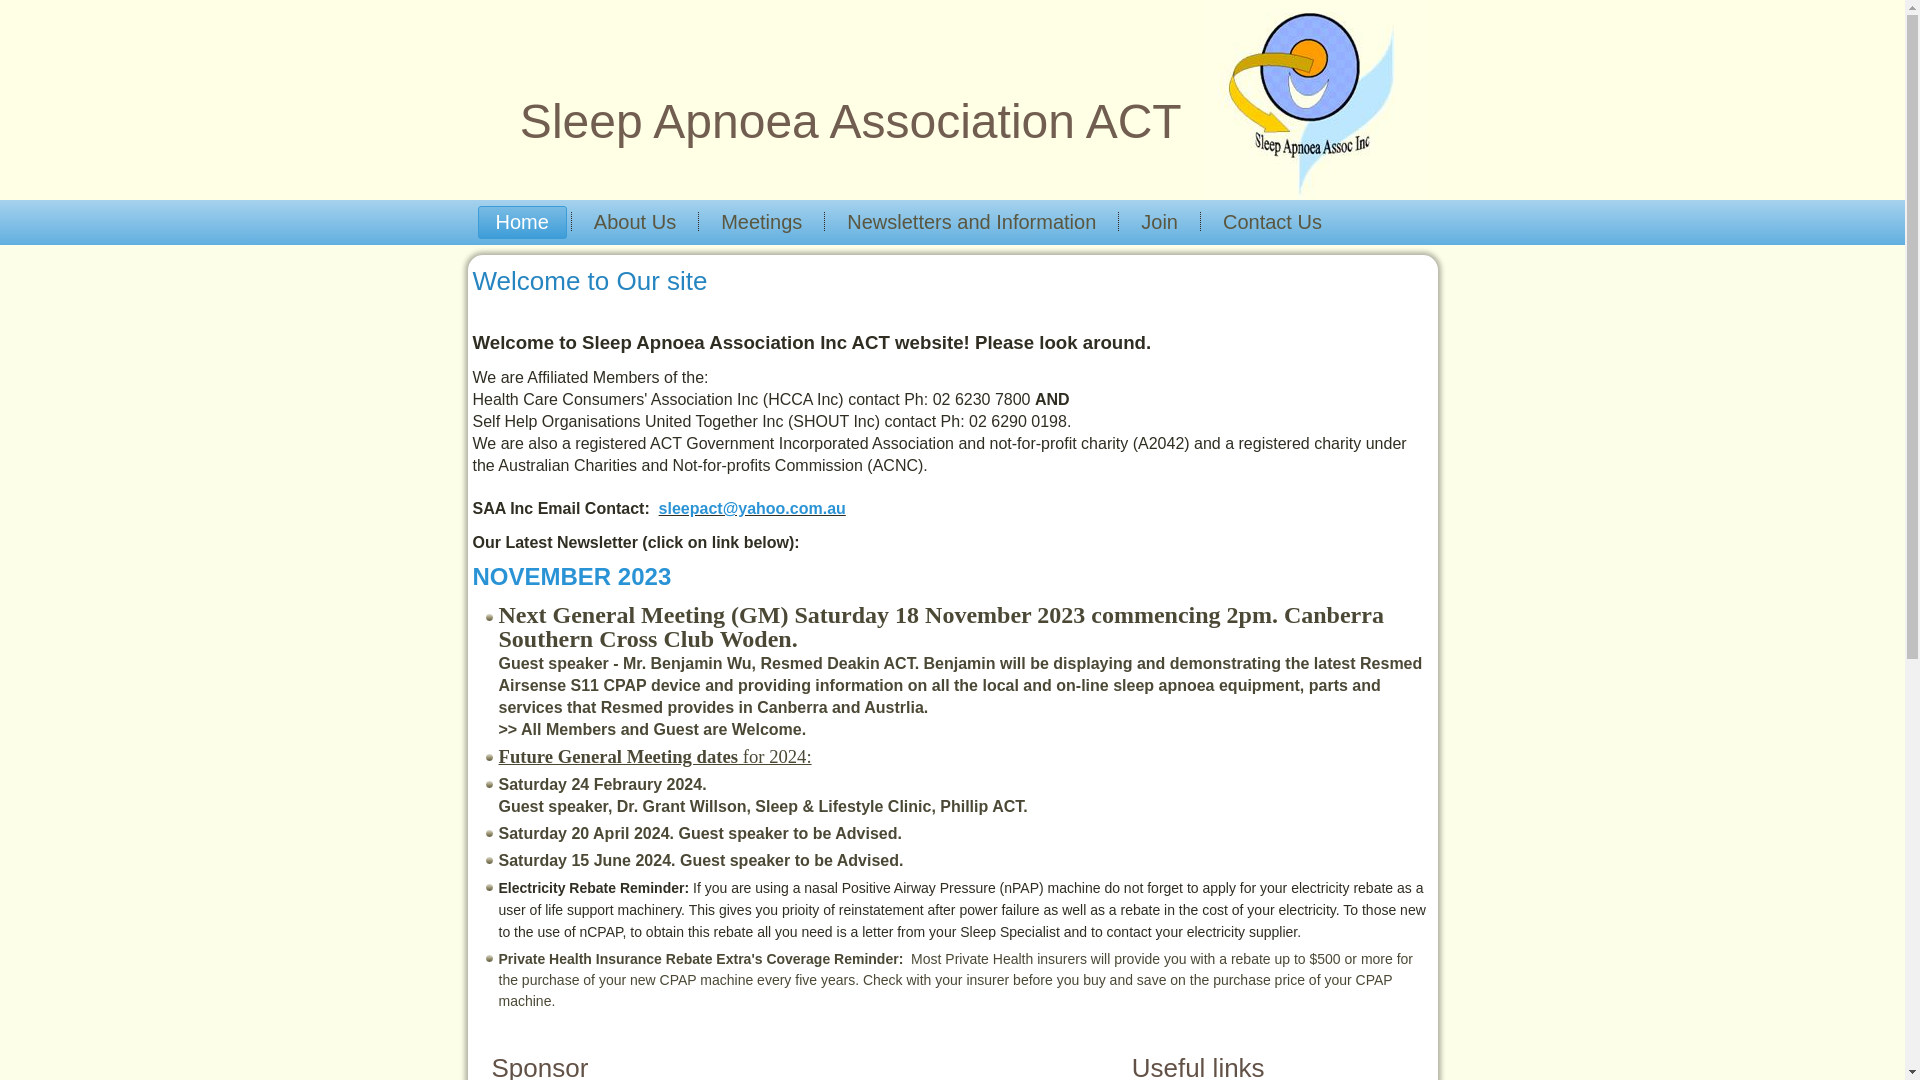 The image size is (1920, 1080). I want to click on Welcome to Our site, so click(590, 281).